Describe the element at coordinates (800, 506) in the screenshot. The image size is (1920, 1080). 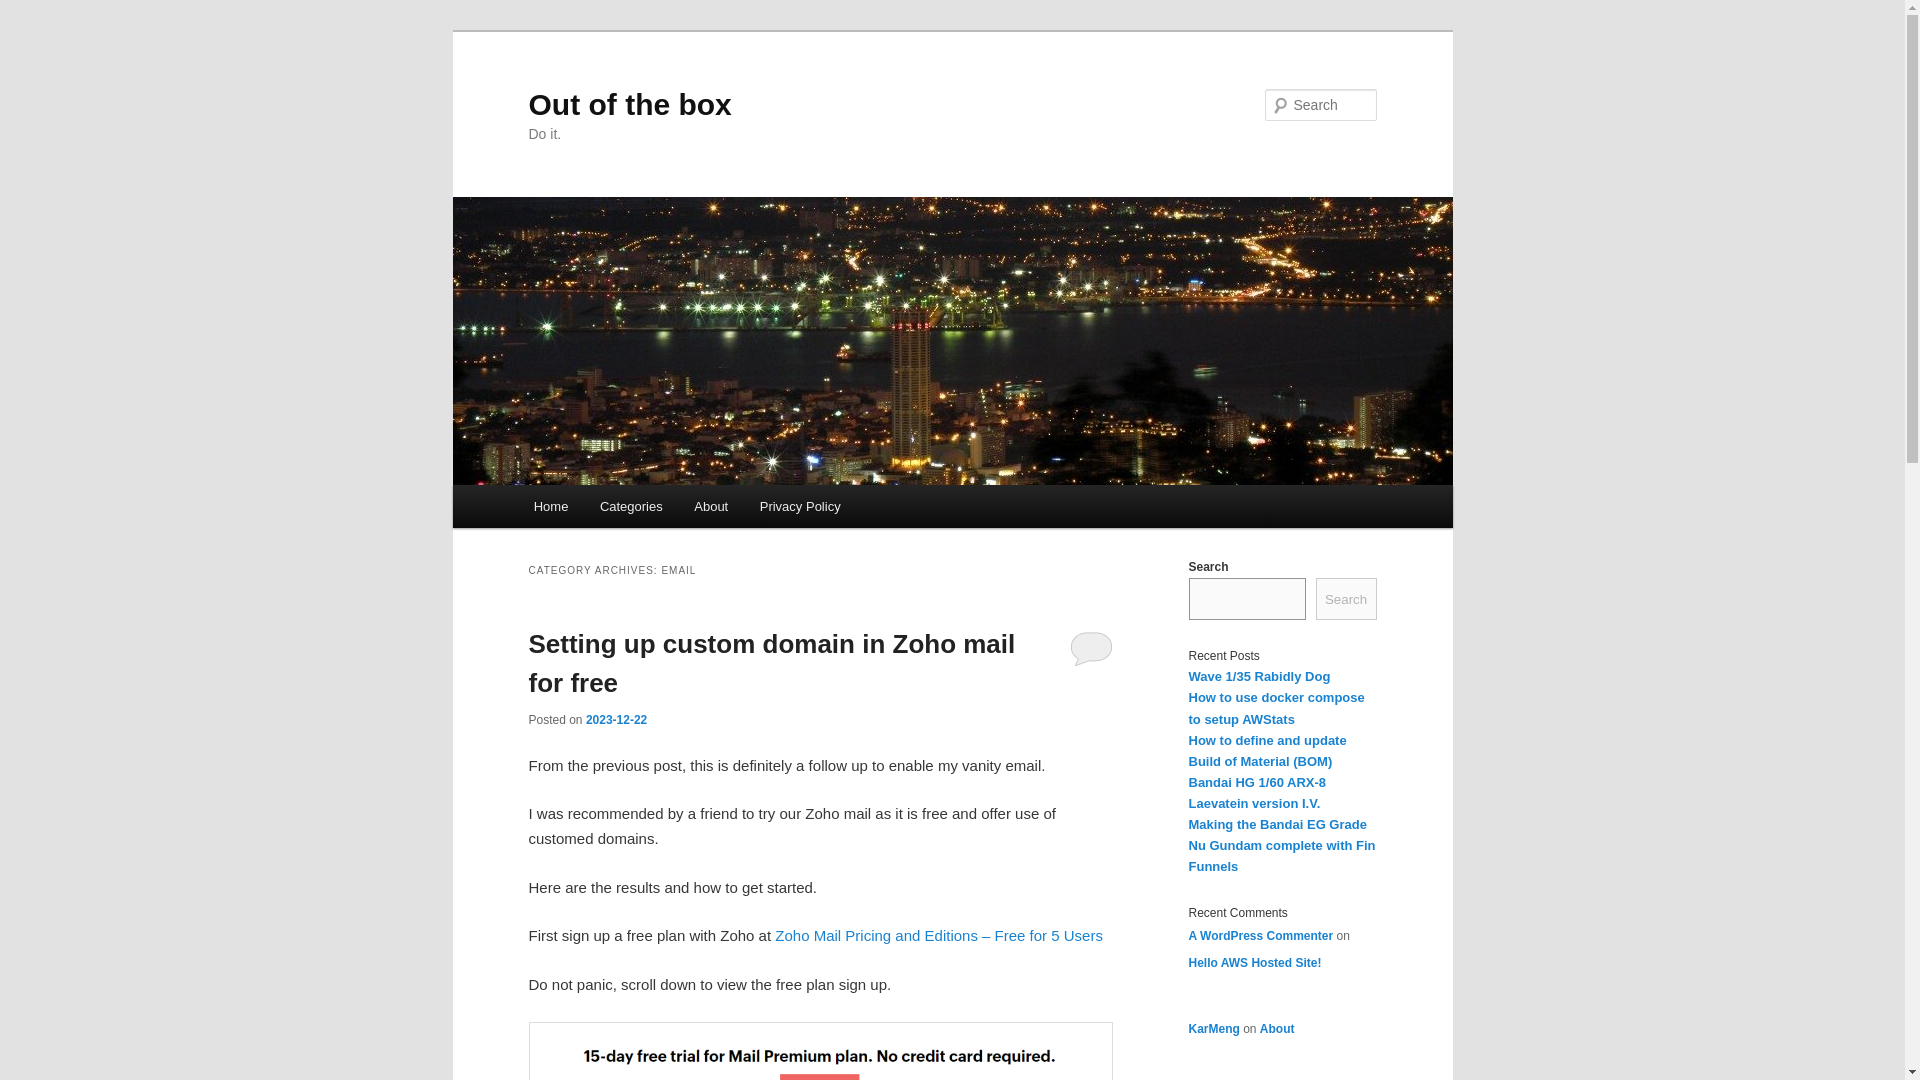
I see `Privacy Policy` at that location.